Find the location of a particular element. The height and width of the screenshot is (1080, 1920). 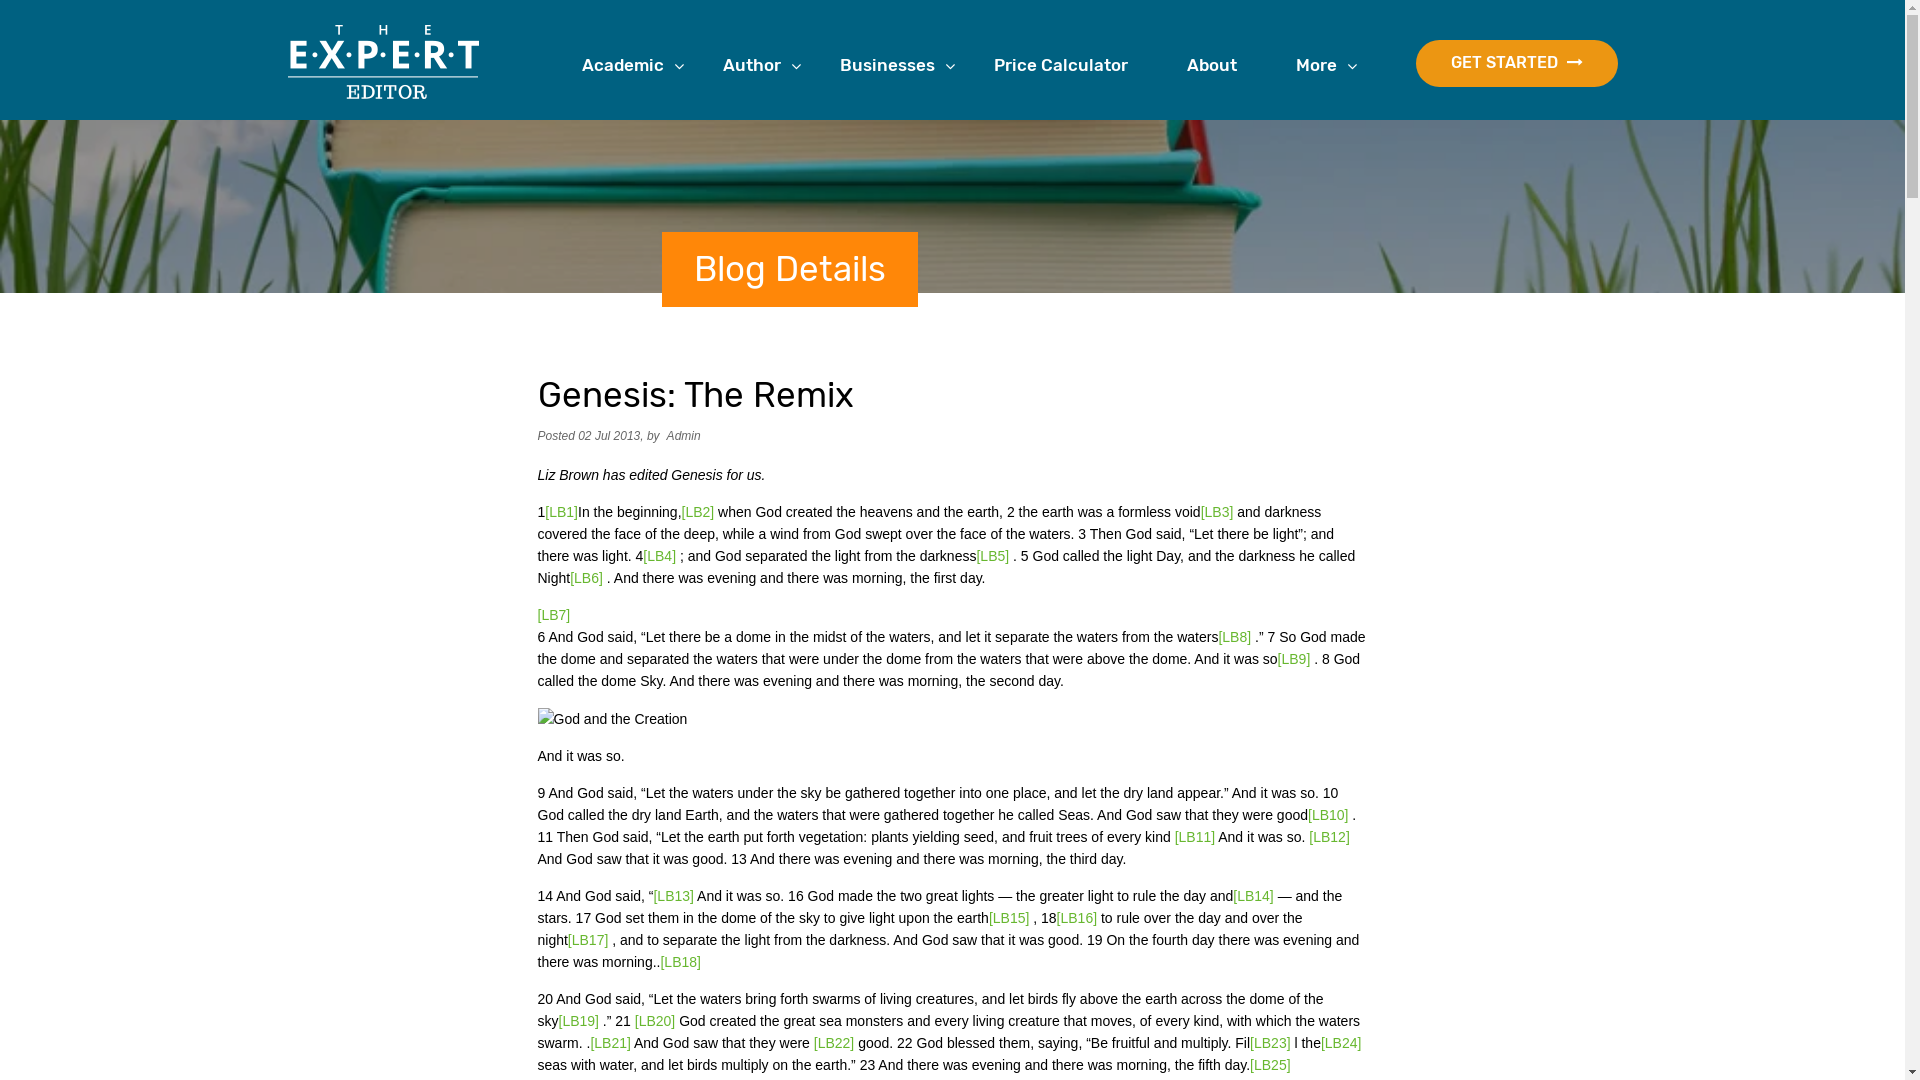

[LB6] is located at coordinates (586, 578).